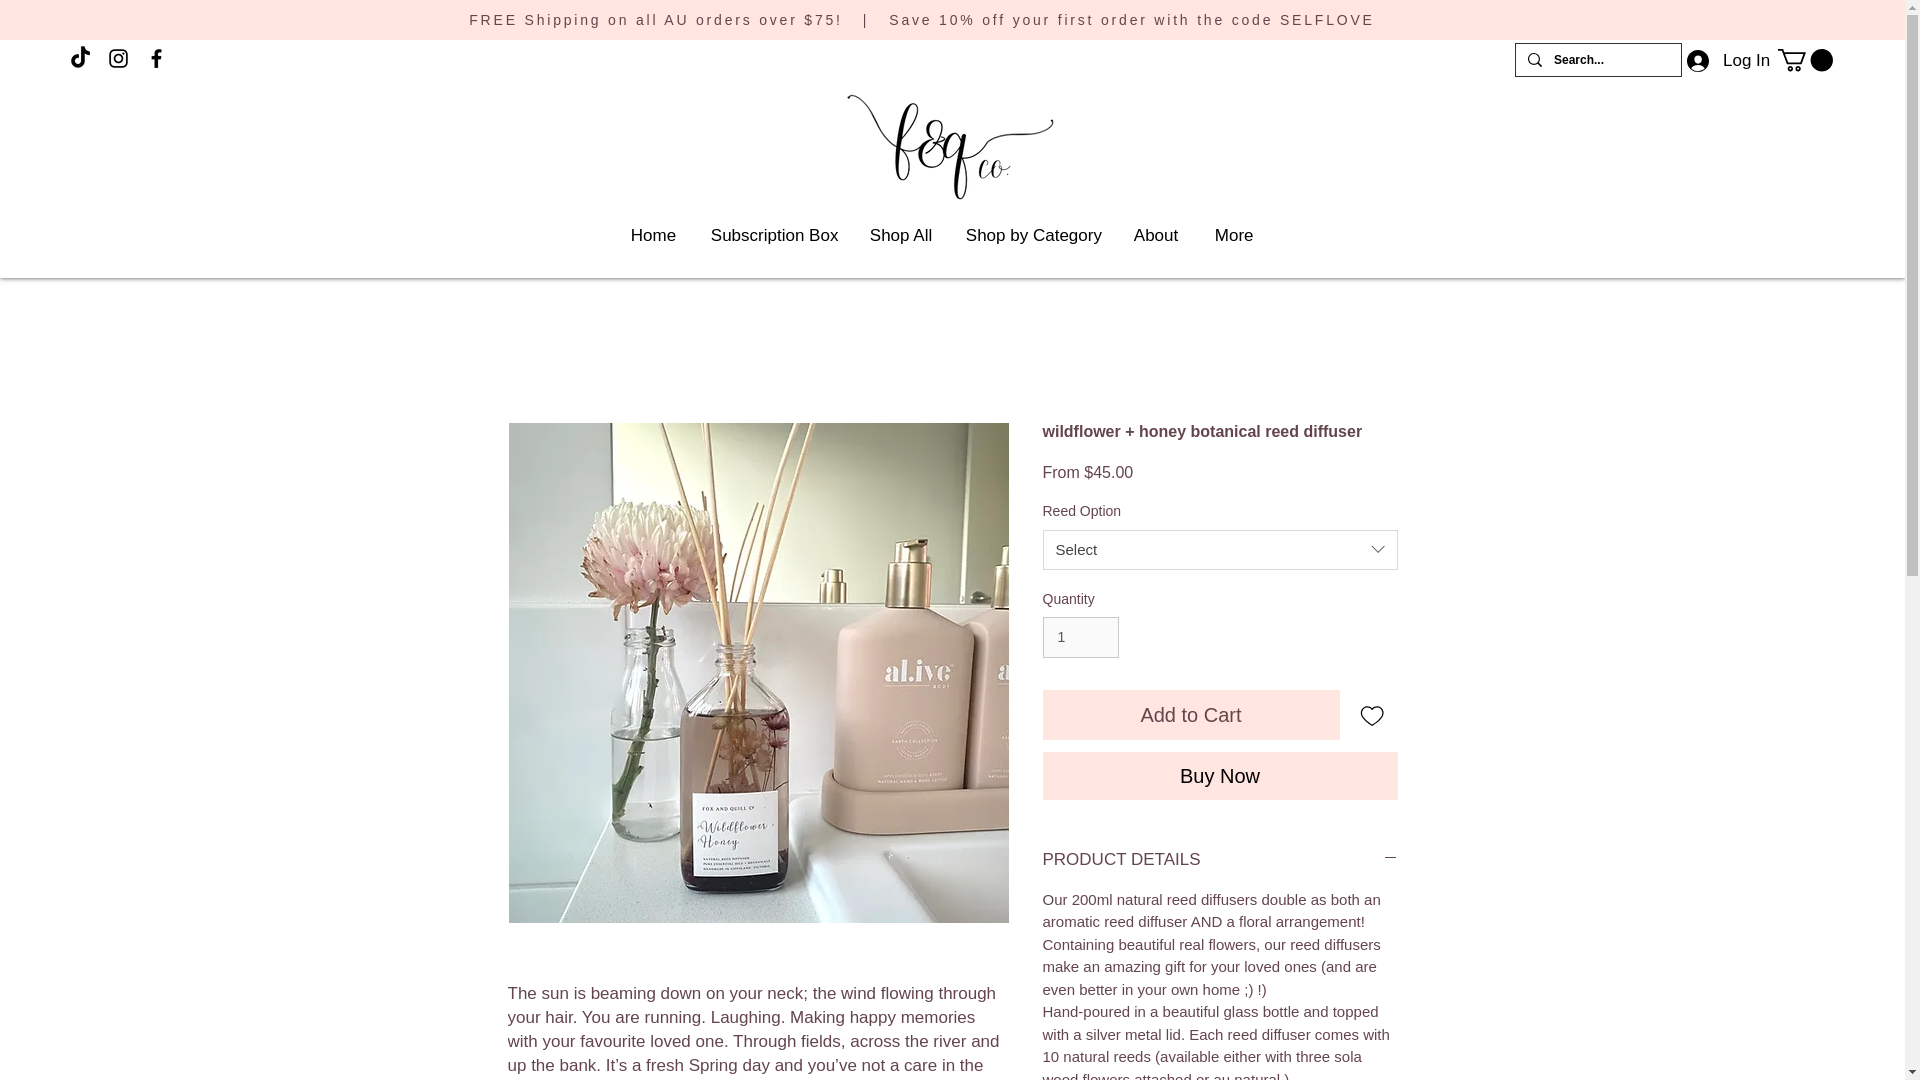 Image resolution: width=1920 pixels, height=1080 pixels. I want to click on Buy Now, so click(1220, 776).